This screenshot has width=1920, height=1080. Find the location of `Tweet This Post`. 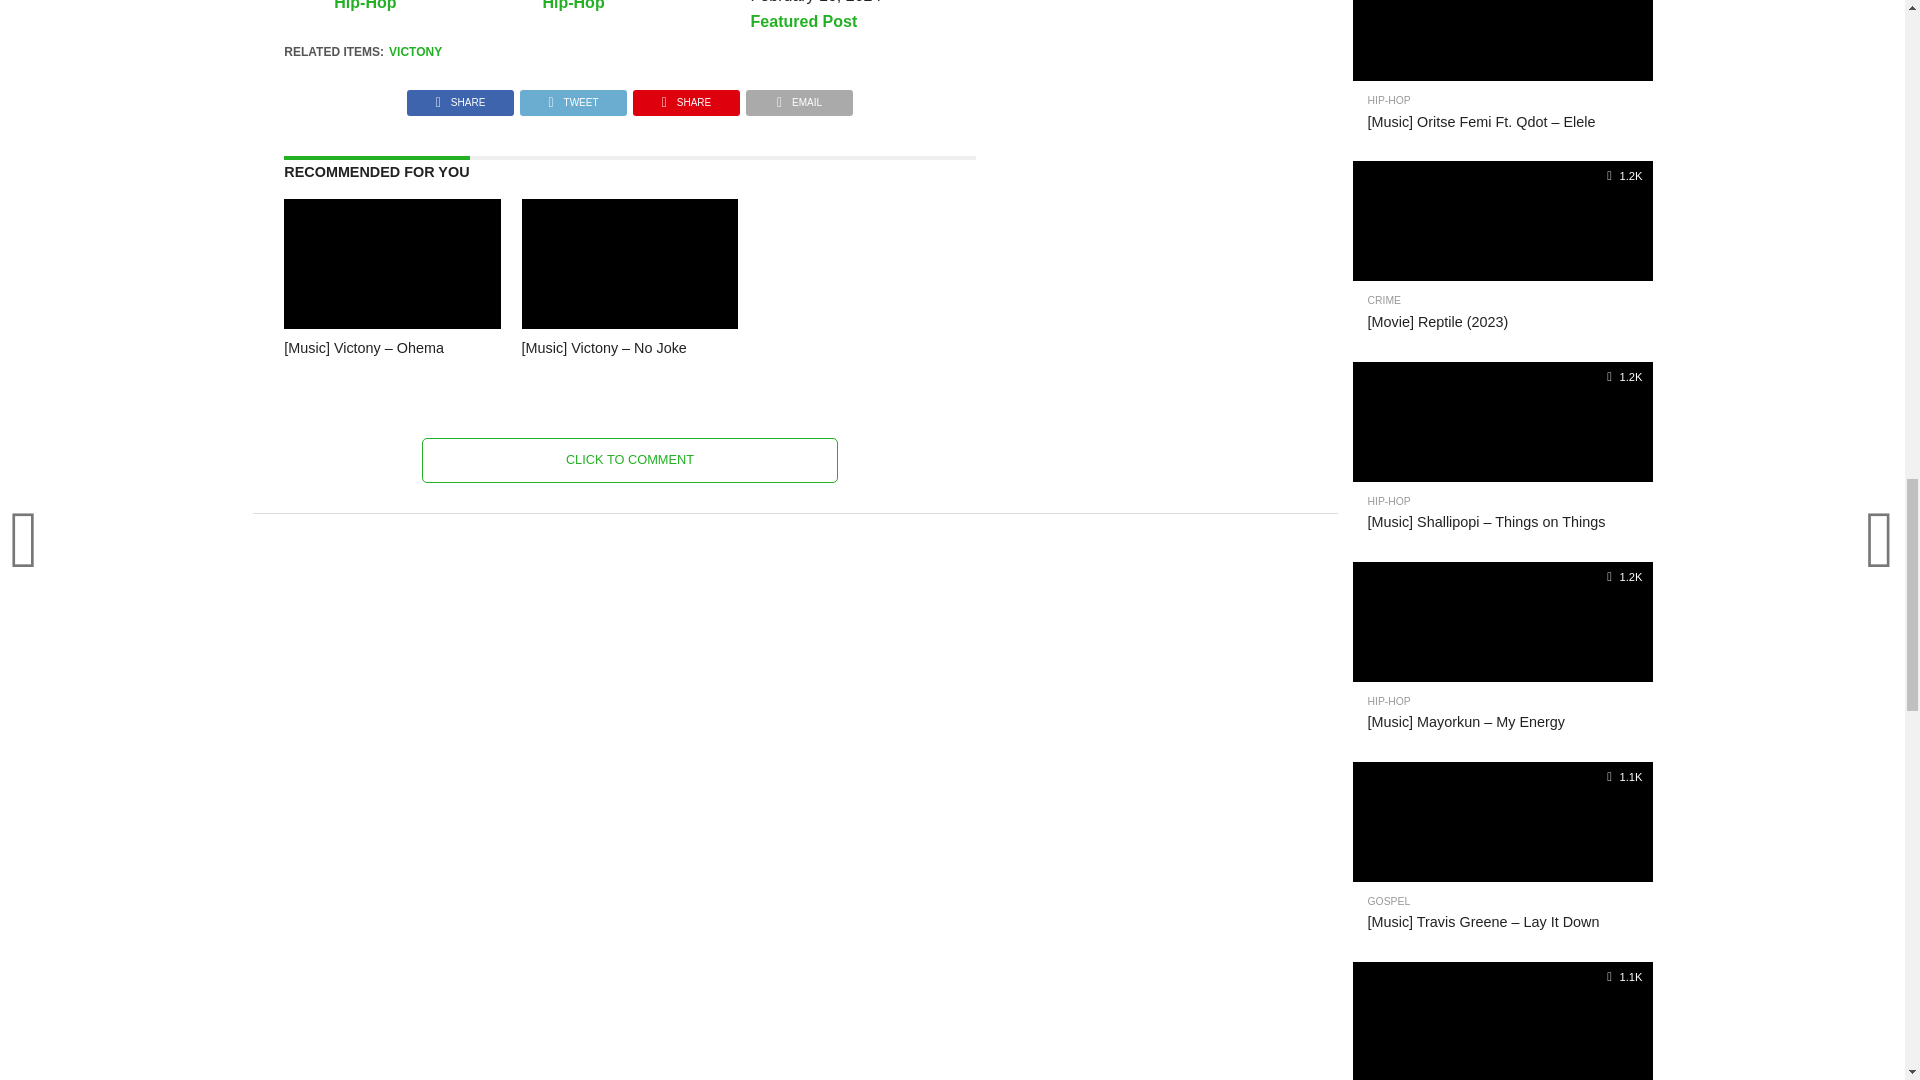

Tweet This Post is located at coordinates (572, 96).